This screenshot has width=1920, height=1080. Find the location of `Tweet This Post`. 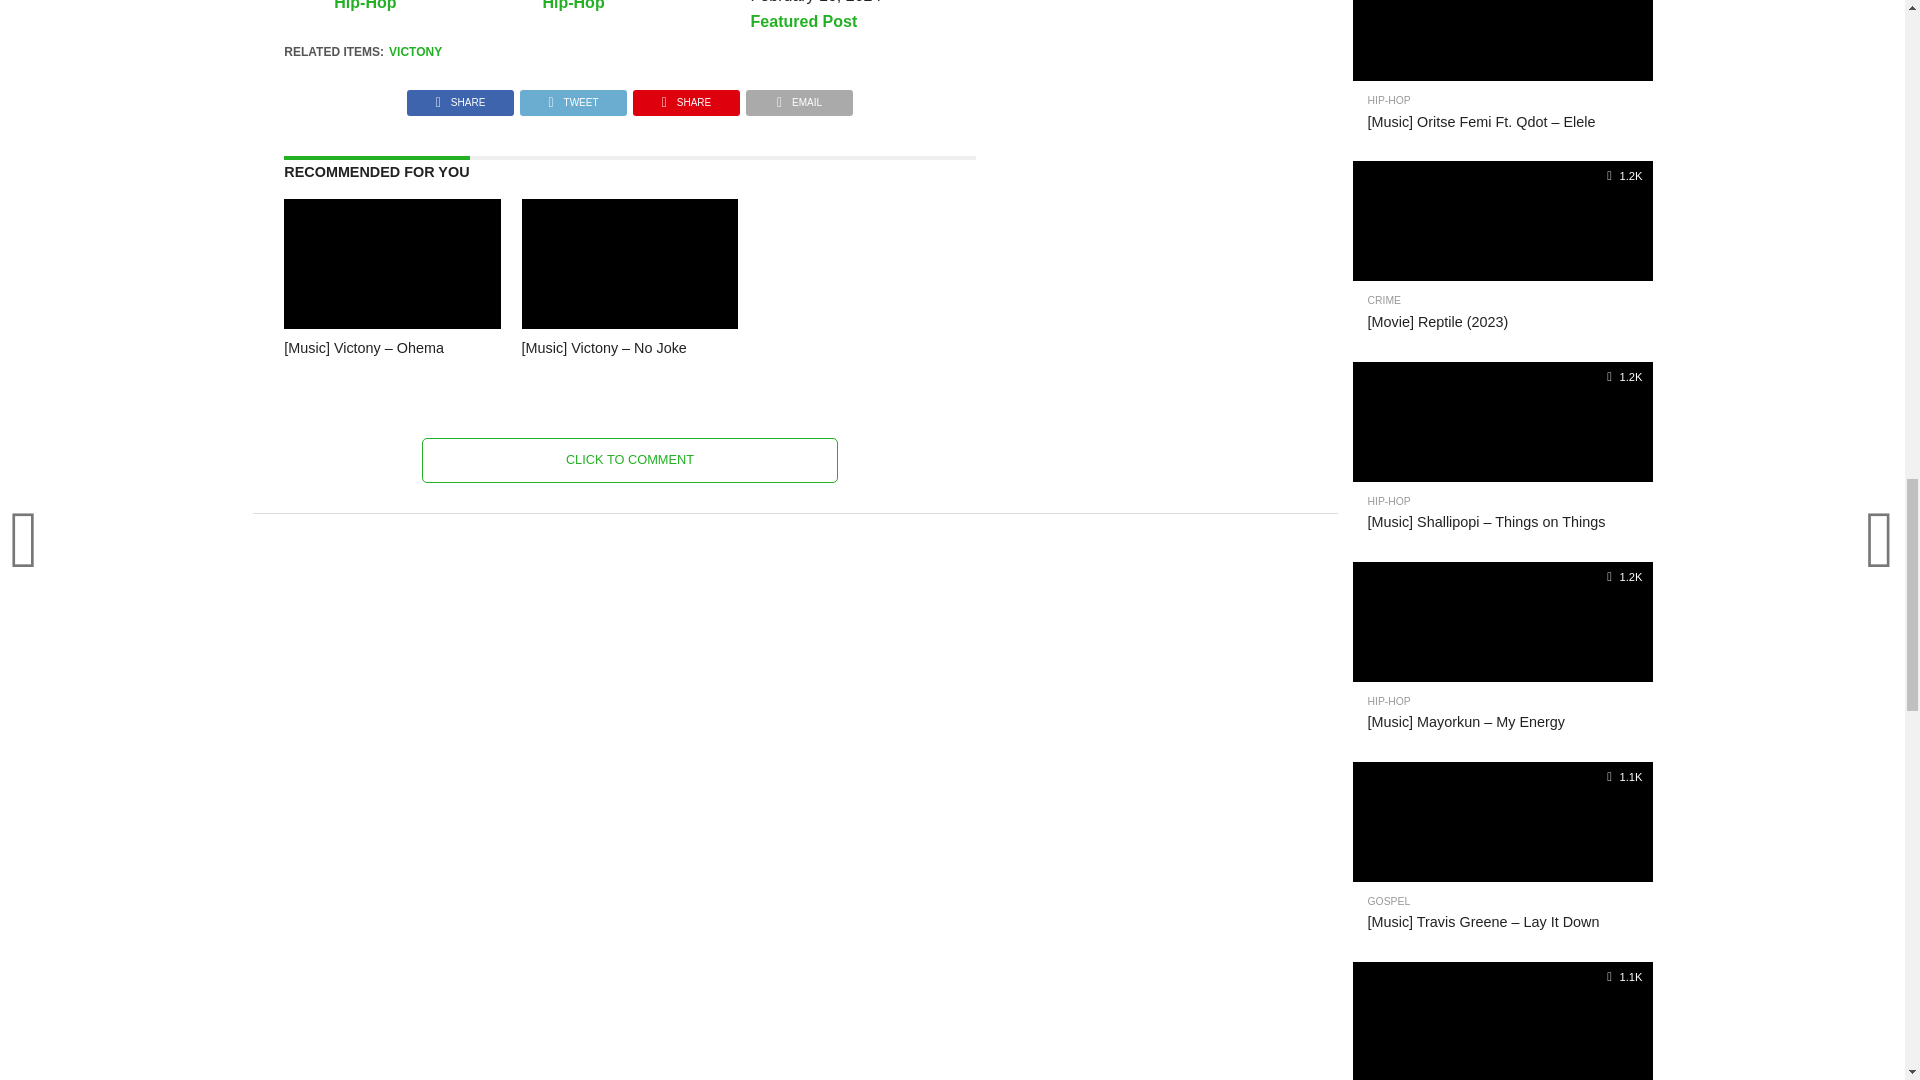

Tweet This Post is located at coordinates (572, 96).